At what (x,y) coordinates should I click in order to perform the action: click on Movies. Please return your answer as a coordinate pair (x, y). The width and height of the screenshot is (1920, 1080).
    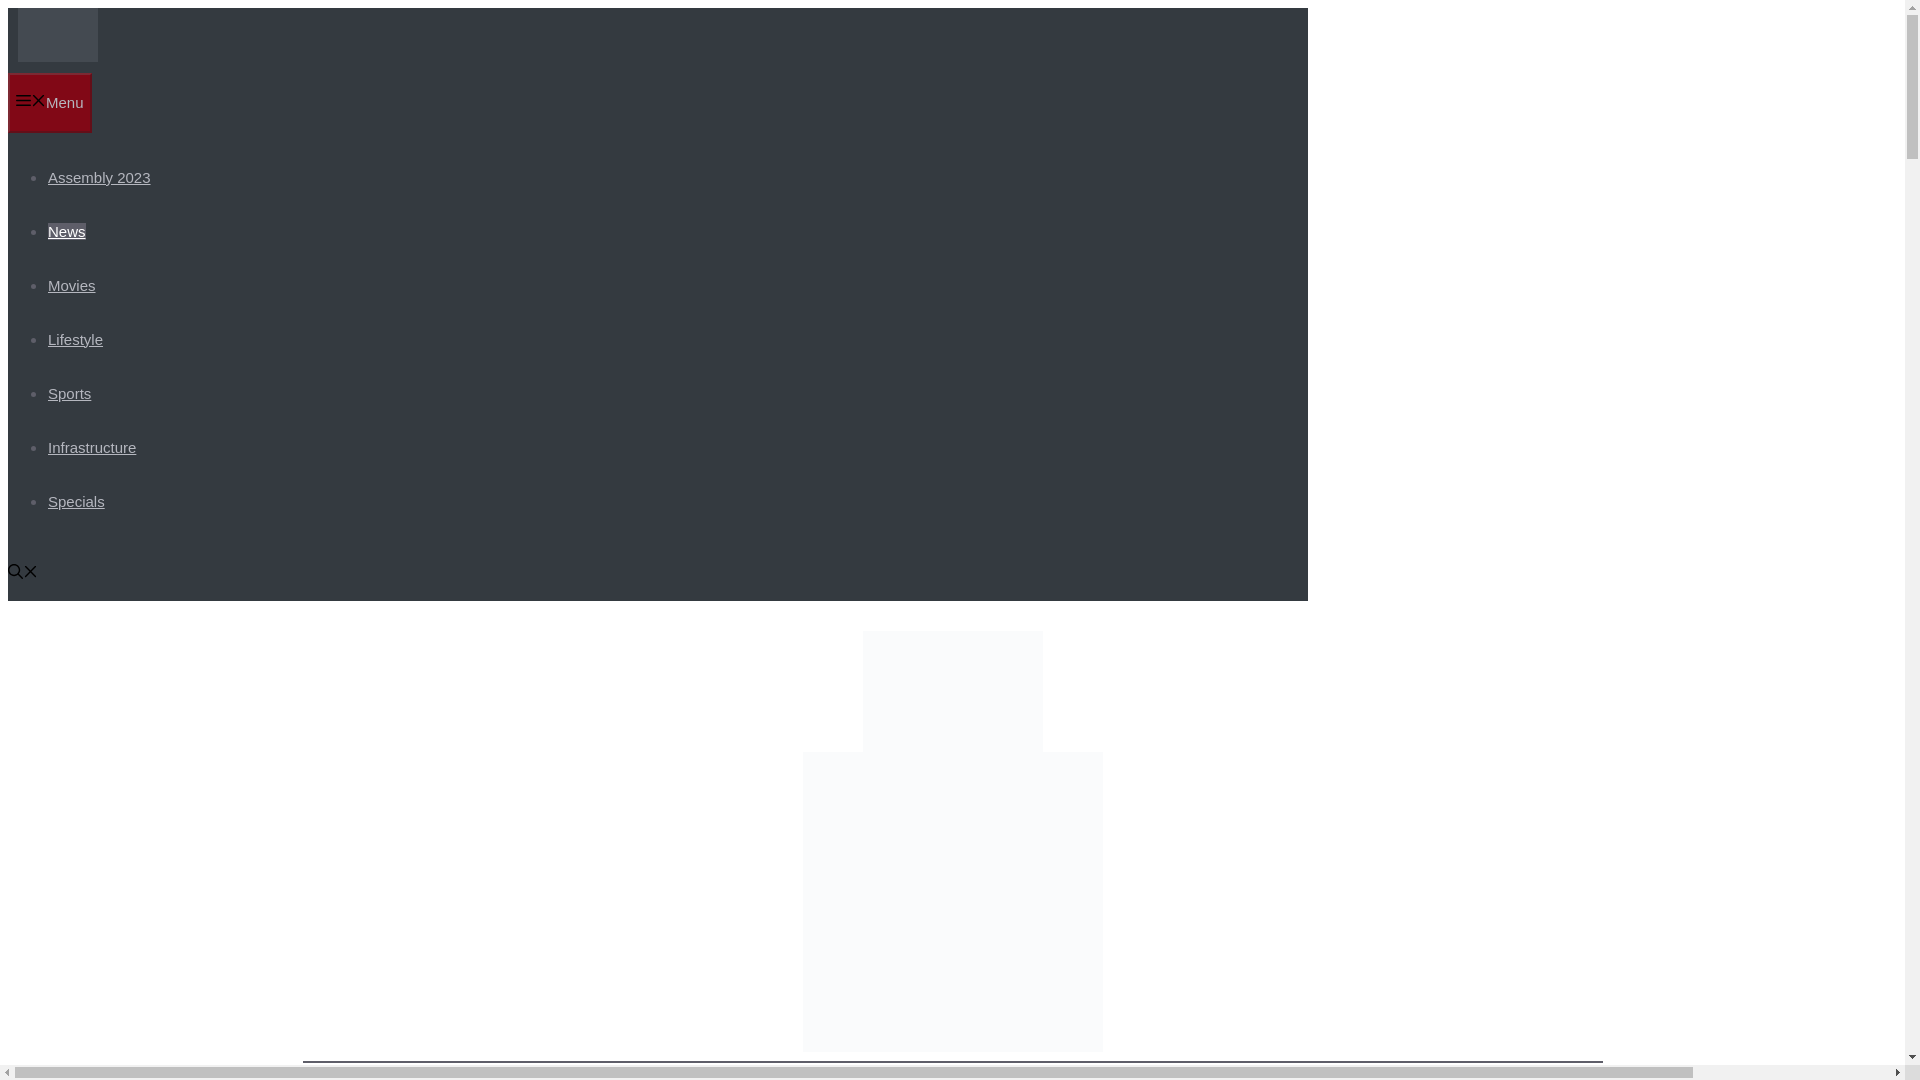
    Looking at the image, I should click on (72, 284).